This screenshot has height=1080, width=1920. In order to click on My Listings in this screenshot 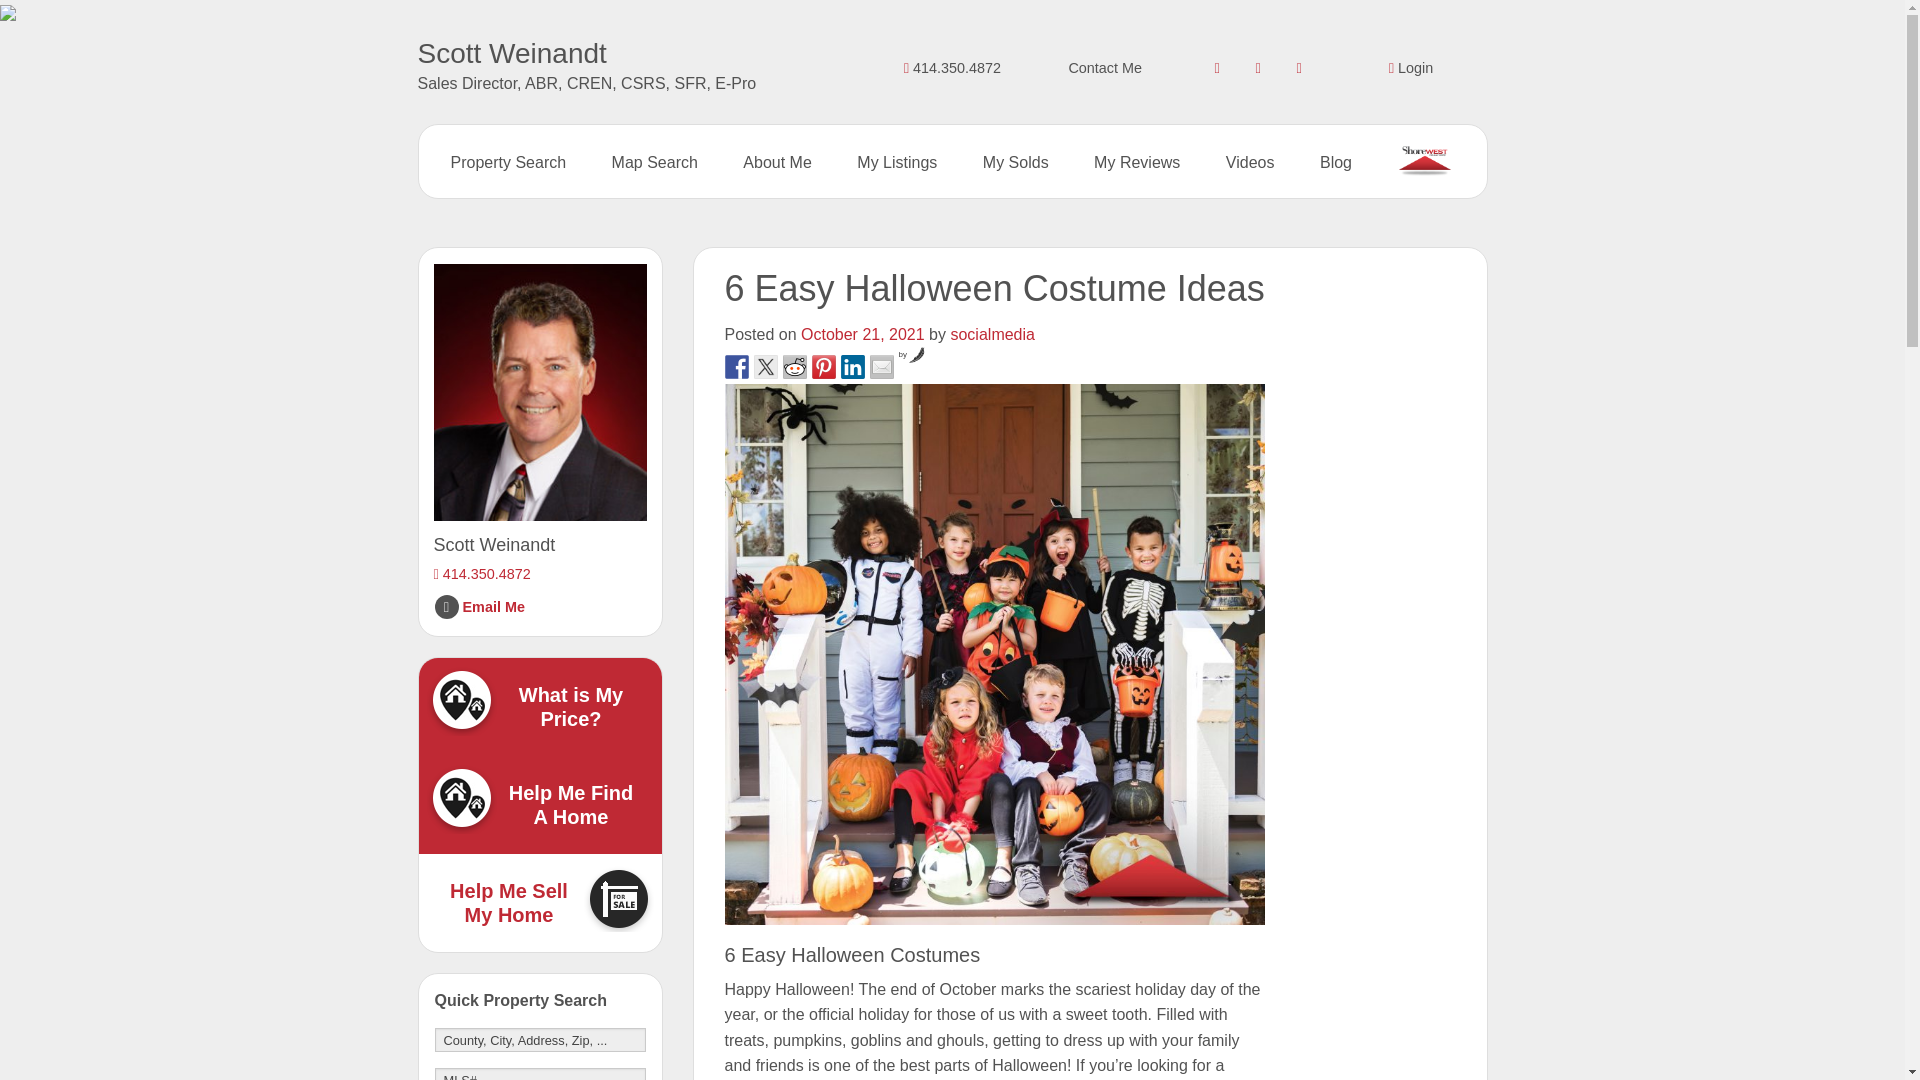, I will do `click(896, 162)`.